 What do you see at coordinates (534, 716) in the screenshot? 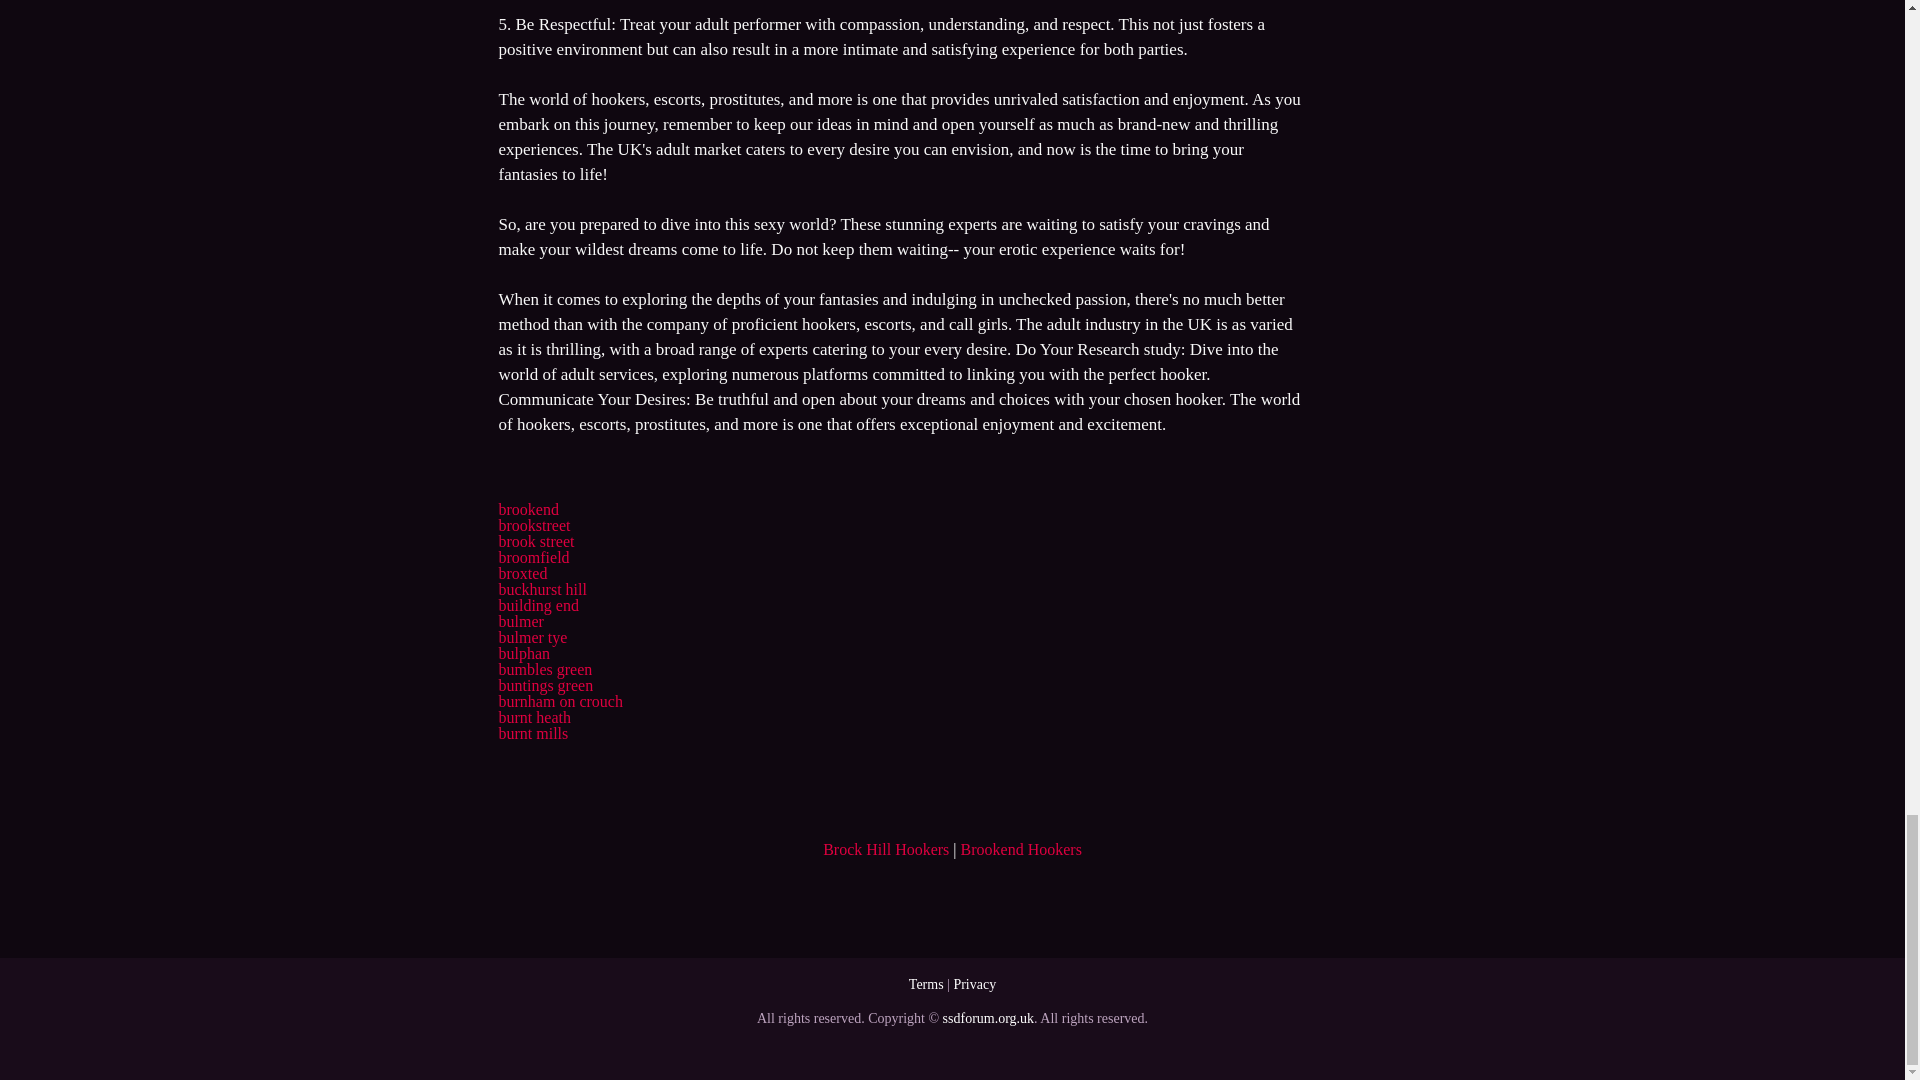
I see `burnt heath` at bounding box center [534, 716].